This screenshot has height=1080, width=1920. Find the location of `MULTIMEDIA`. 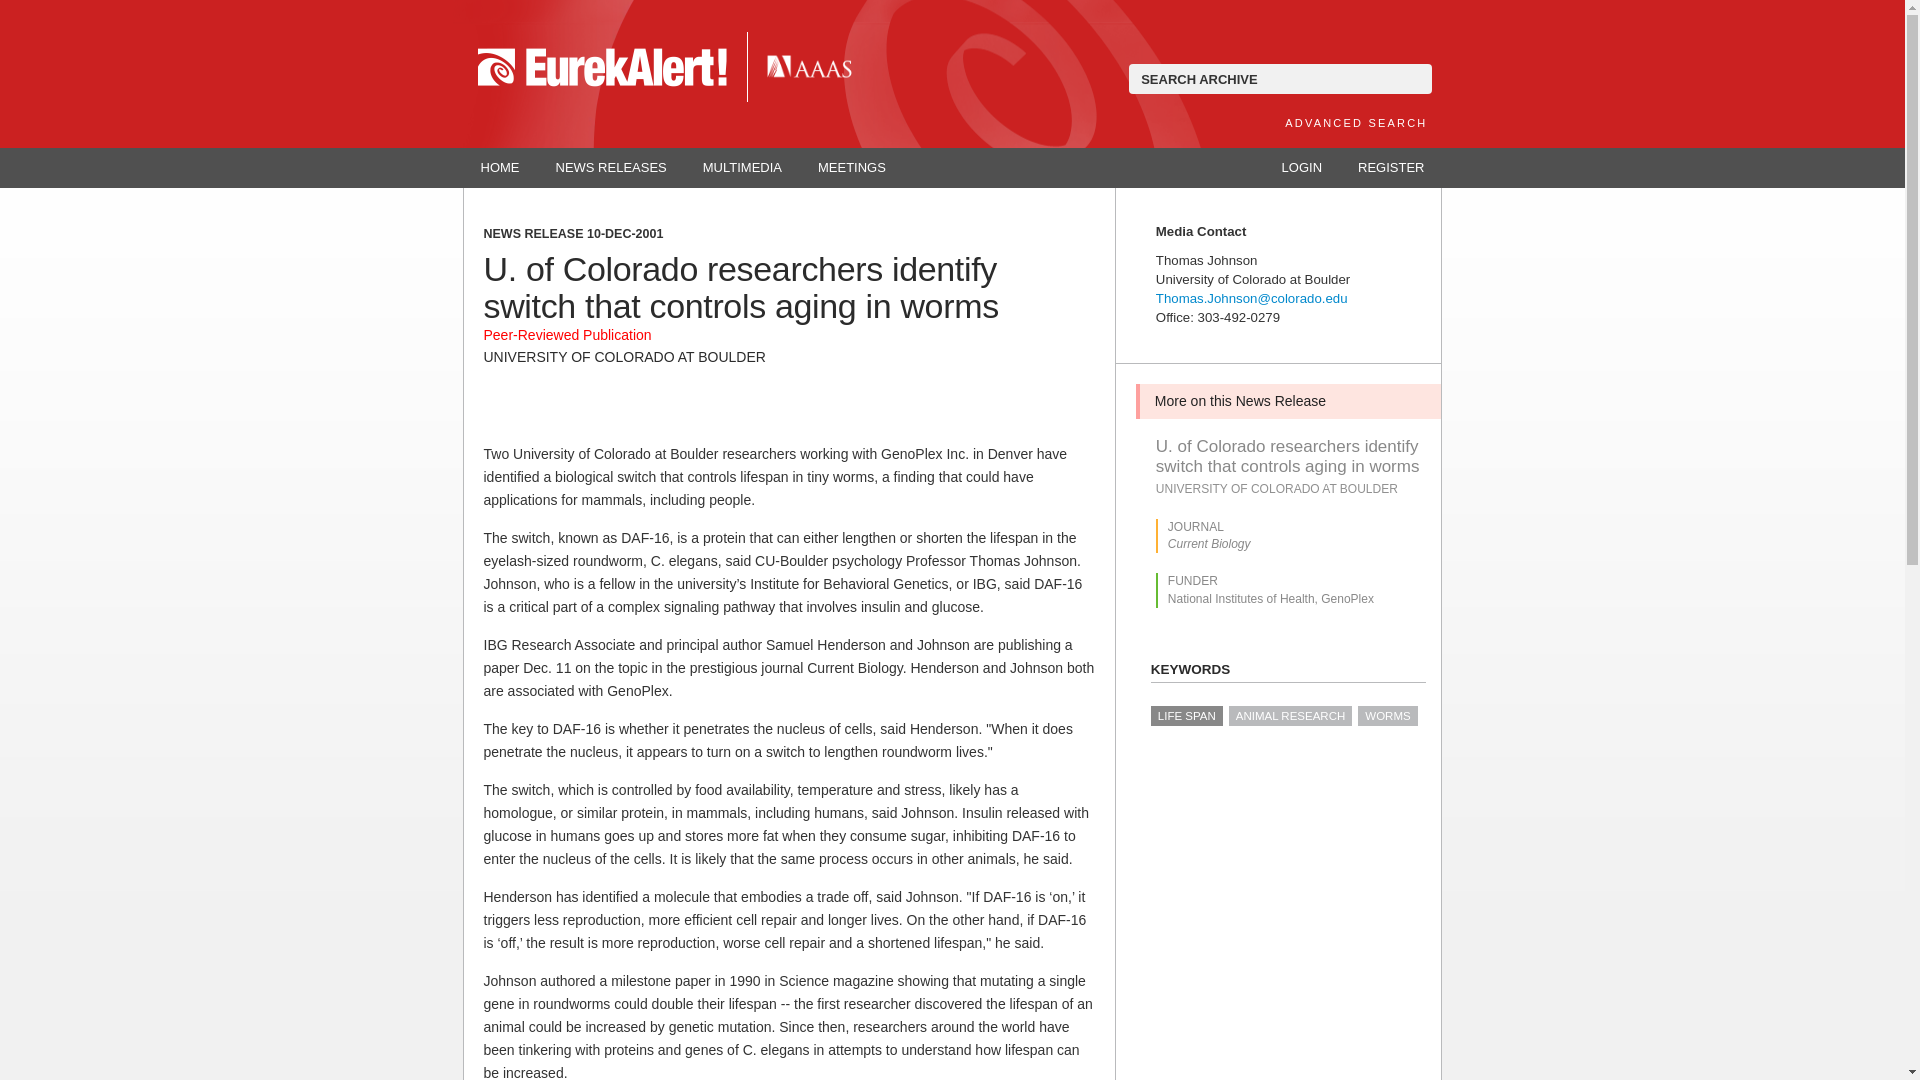

MULTIMEDIA is located at coordinates (742, 168).